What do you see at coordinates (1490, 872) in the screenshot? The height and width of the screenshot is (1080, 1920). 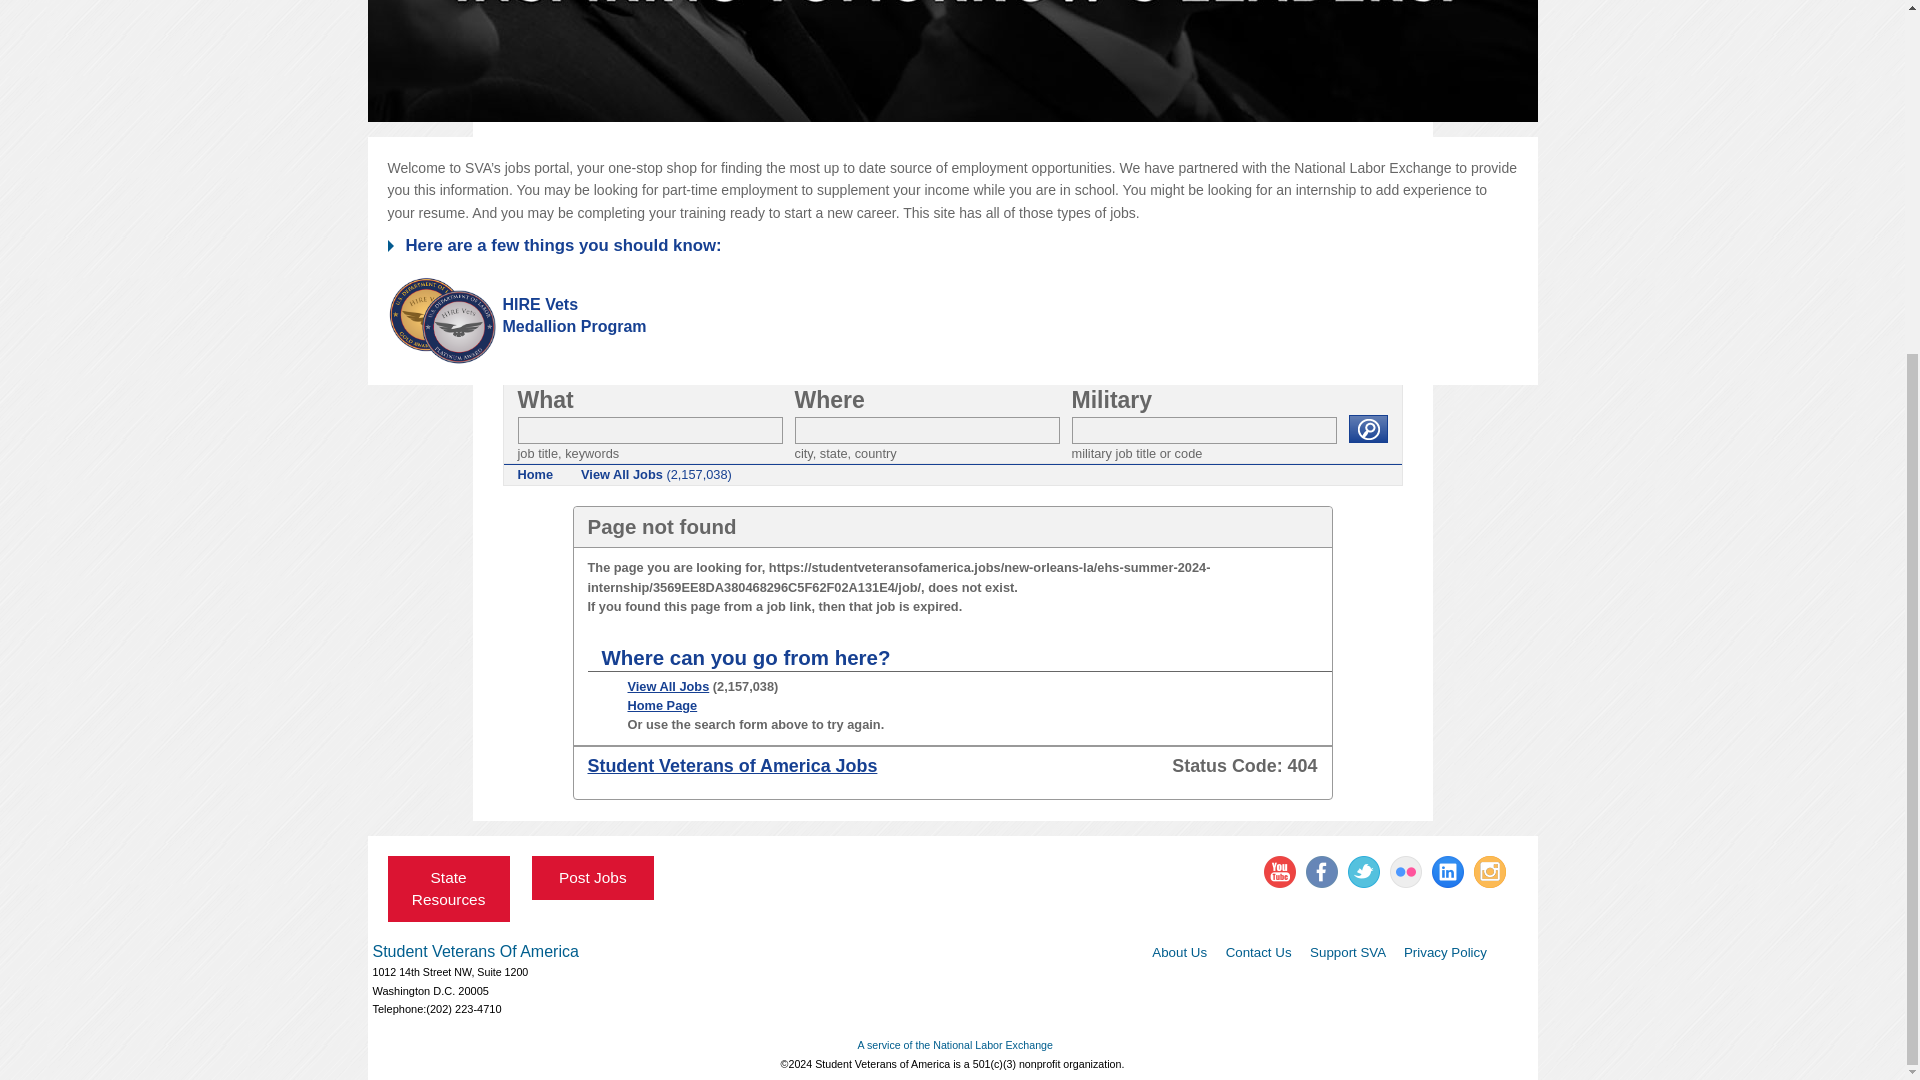 I see `Instagram` at bounding box center [1490, 872].